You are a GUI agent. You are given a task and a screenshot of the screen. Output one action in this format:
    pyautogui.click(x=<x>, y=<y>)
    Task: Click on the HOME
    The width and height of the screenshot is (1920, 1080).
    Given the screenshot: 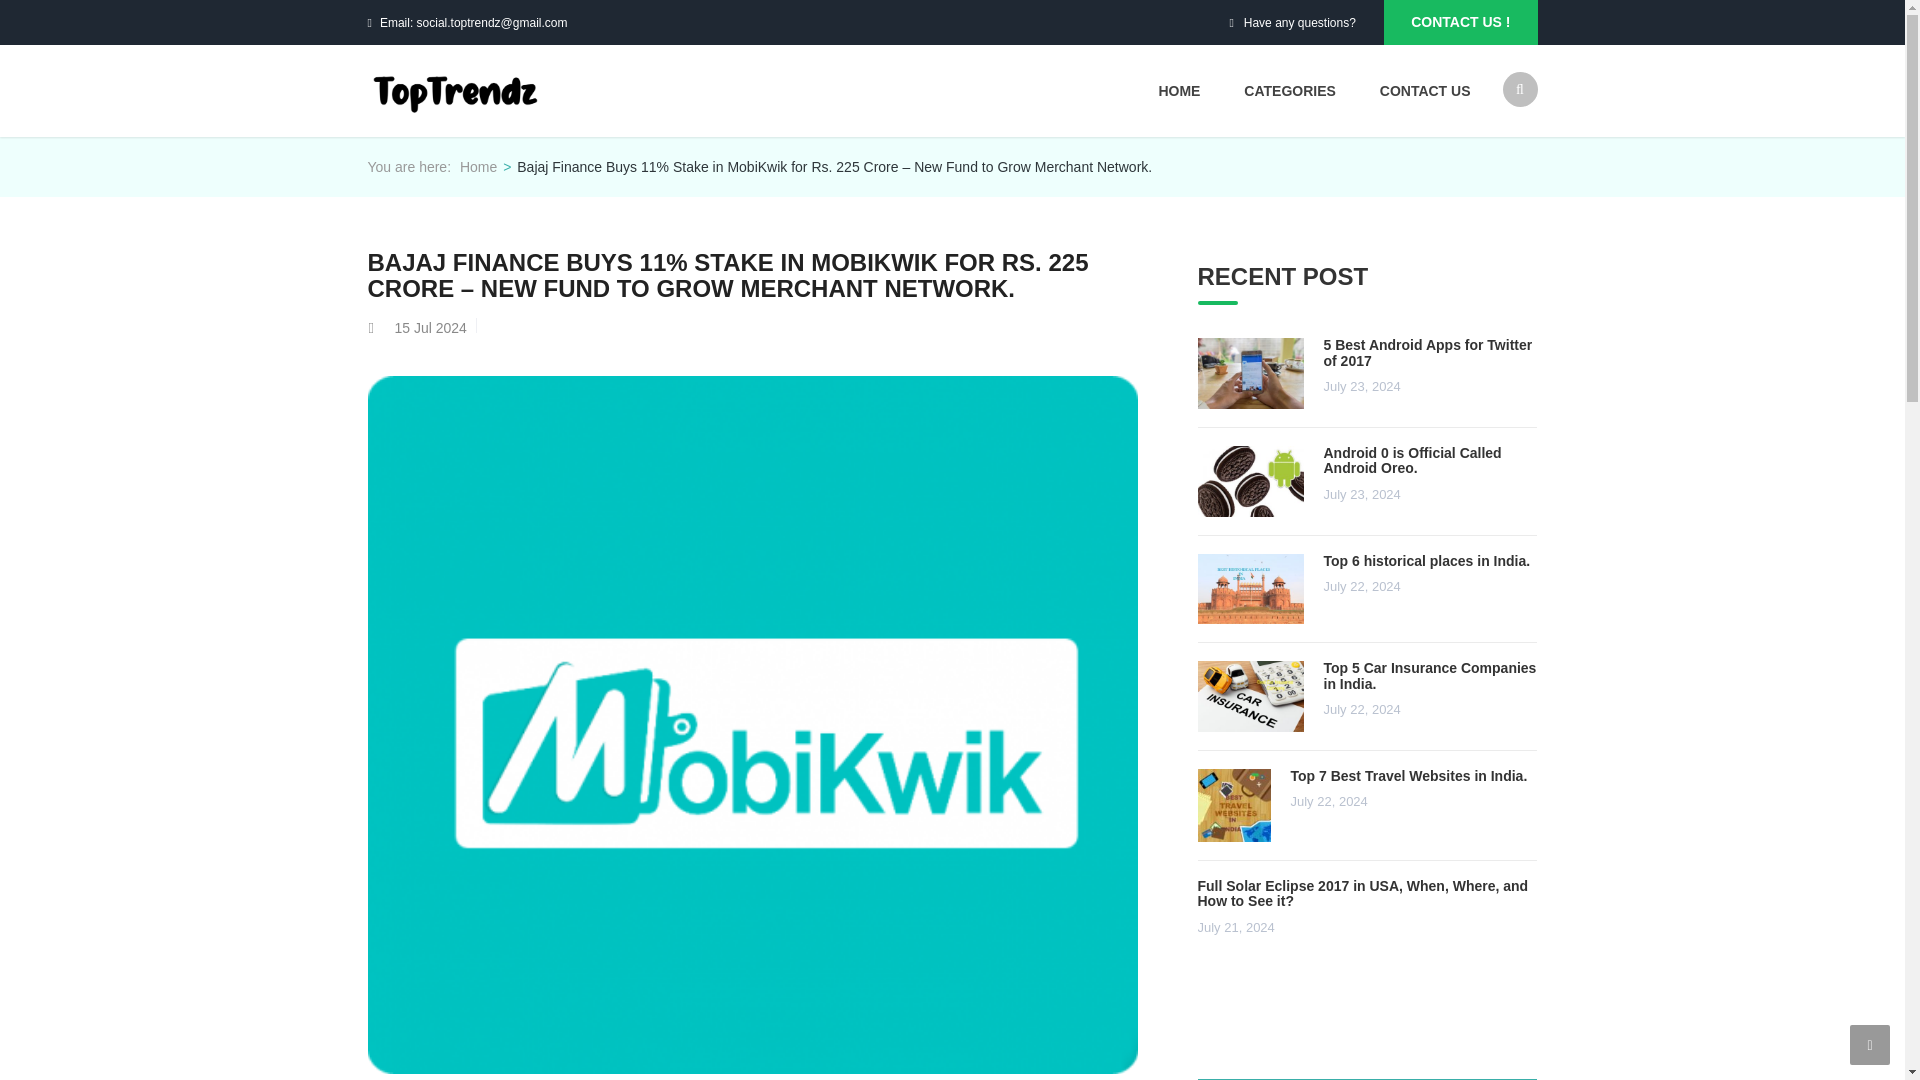 What is the action you would take?
    pyautogui.click(x=1178, y=91)
    